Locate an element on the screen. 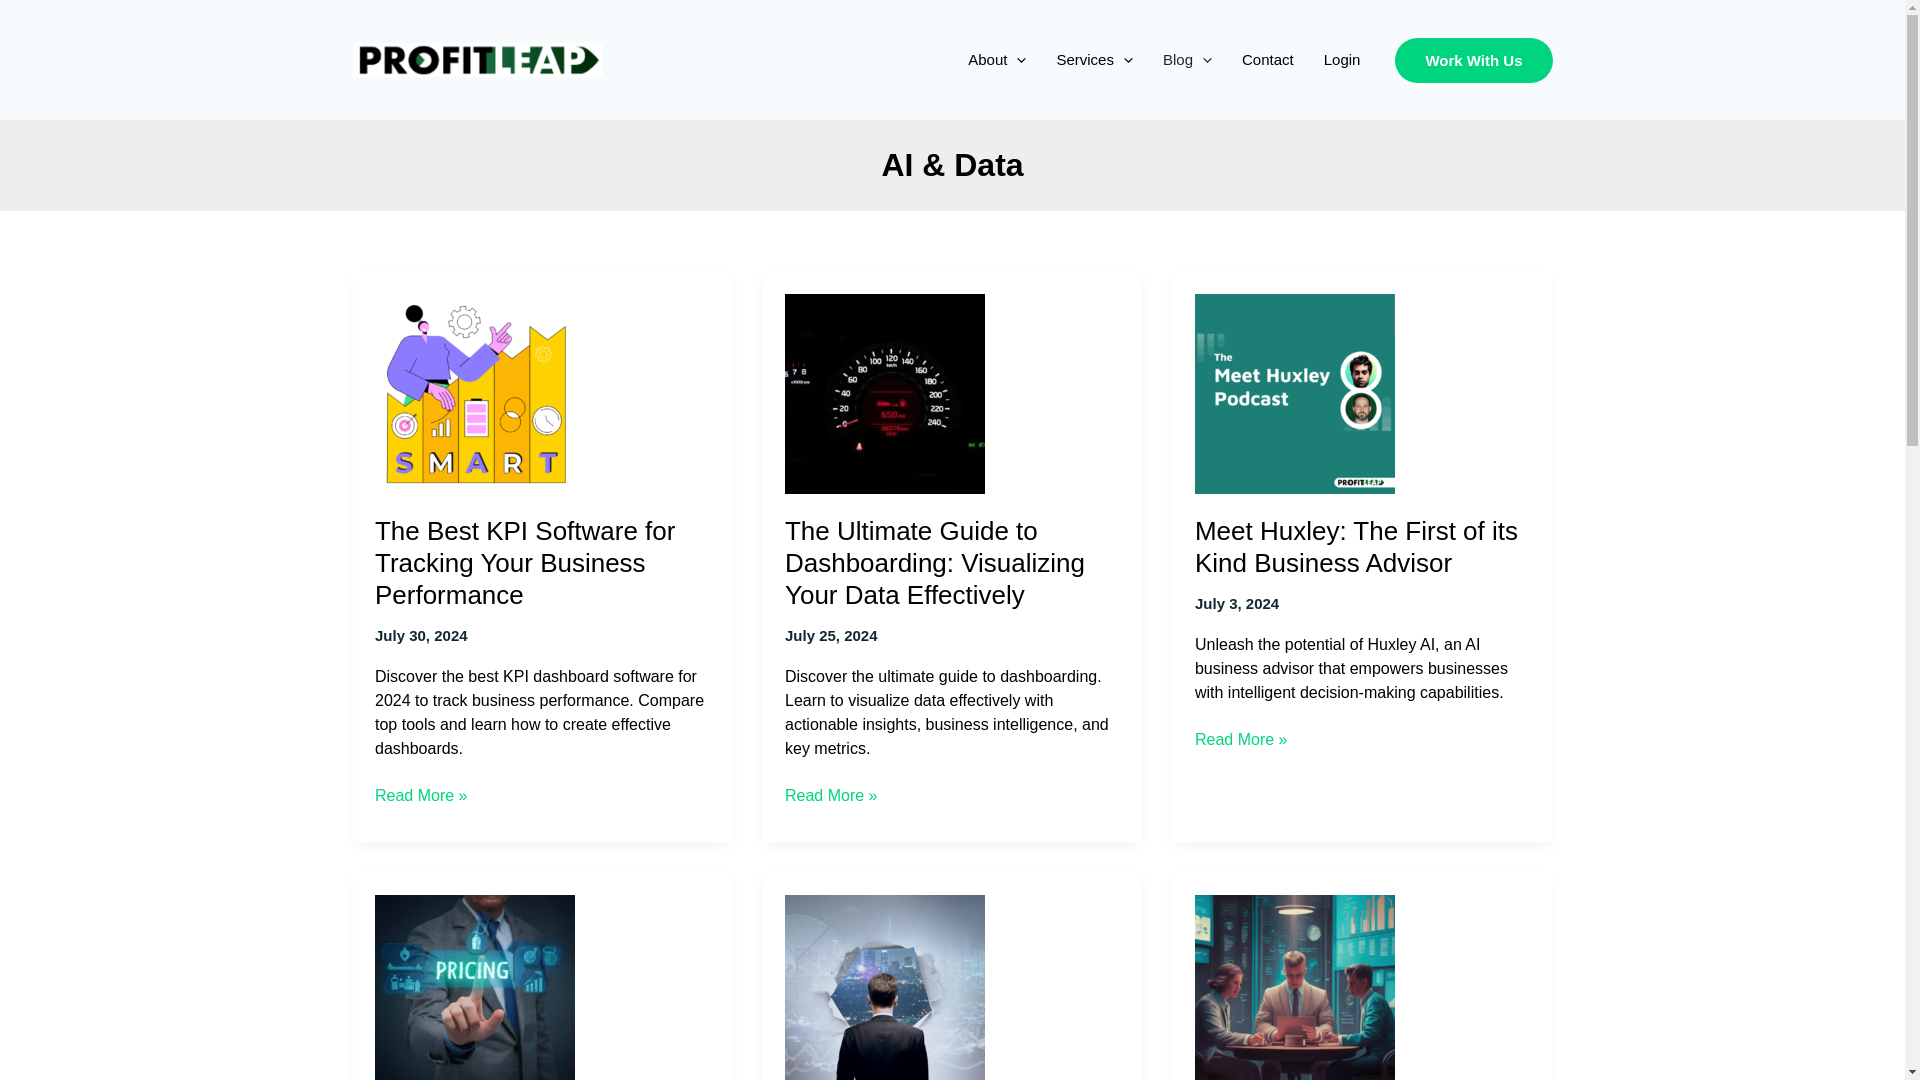  The Best KPI Software for Tracking Your Business Performance is located at coordinates (524, 563).